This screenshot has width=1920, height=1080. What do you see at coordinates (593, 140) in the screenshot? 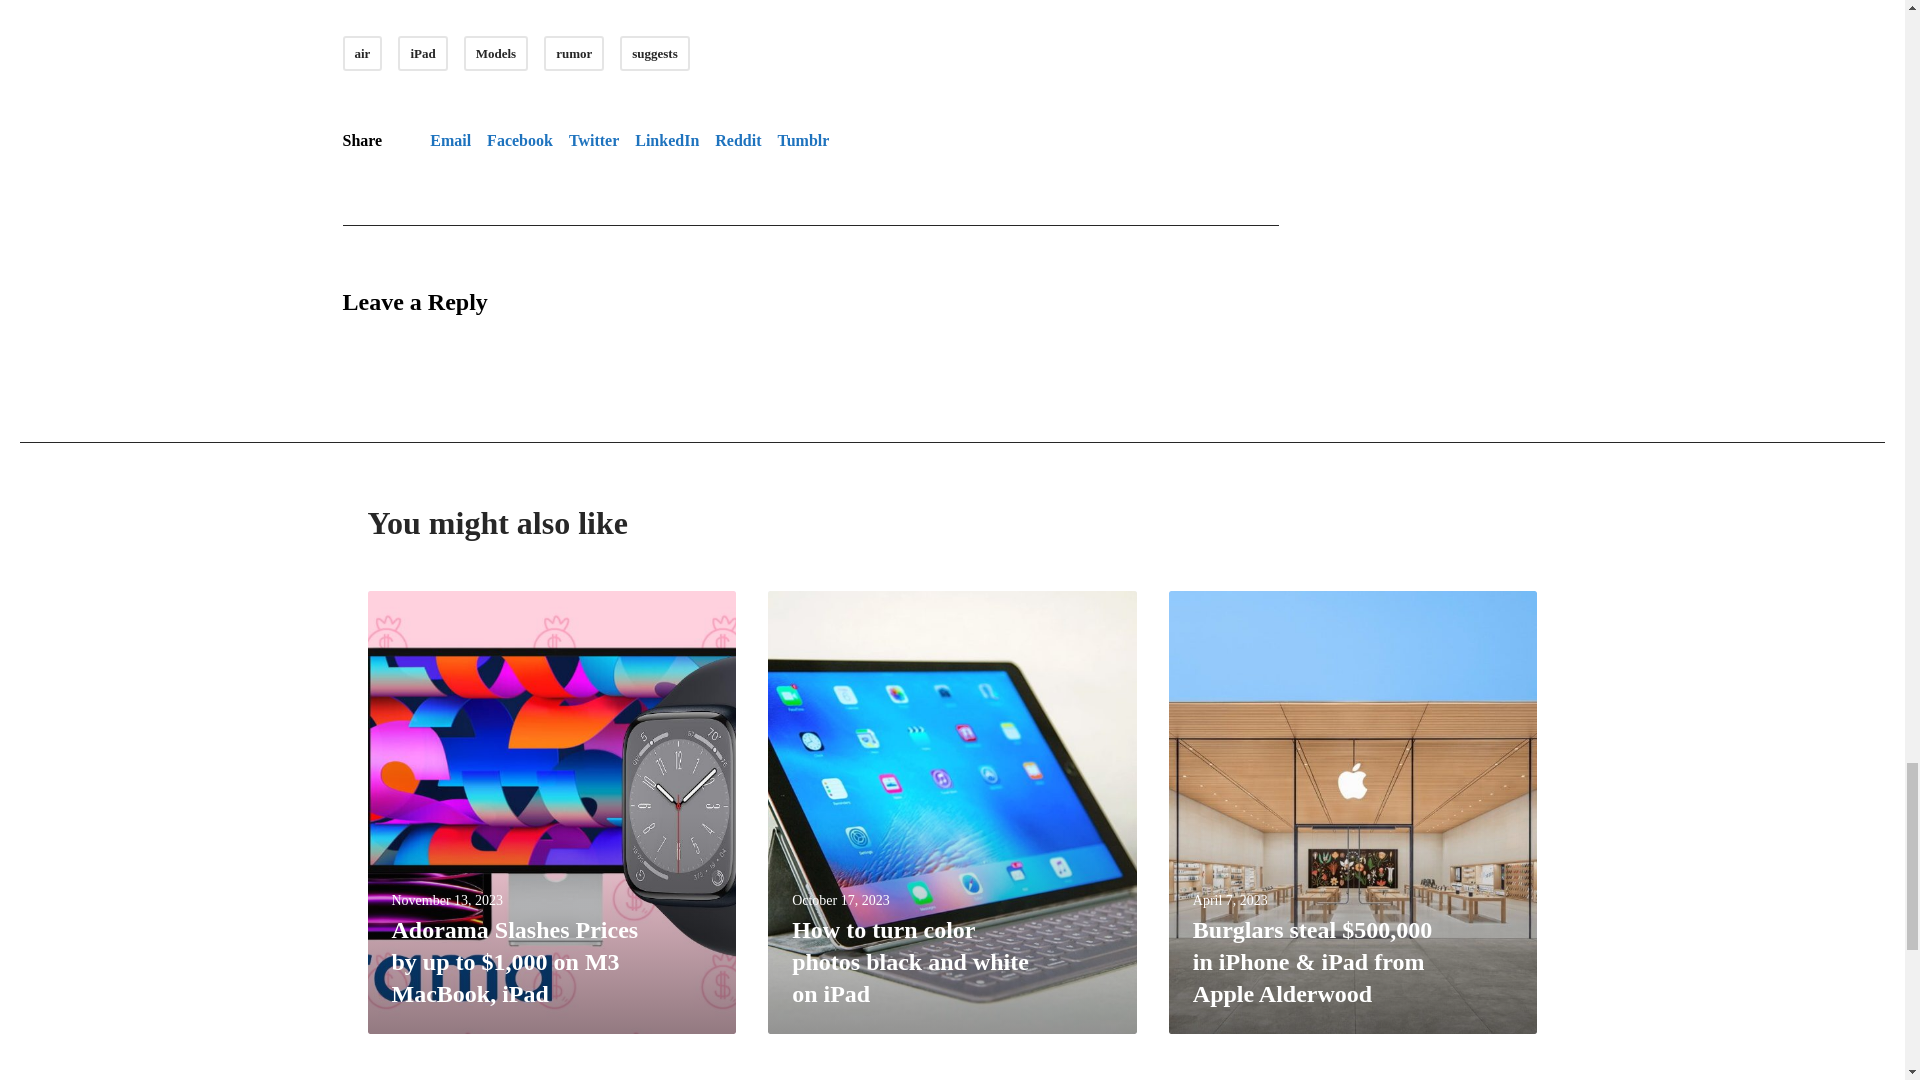
I see `Twitter` at bounding box center [593, 140].